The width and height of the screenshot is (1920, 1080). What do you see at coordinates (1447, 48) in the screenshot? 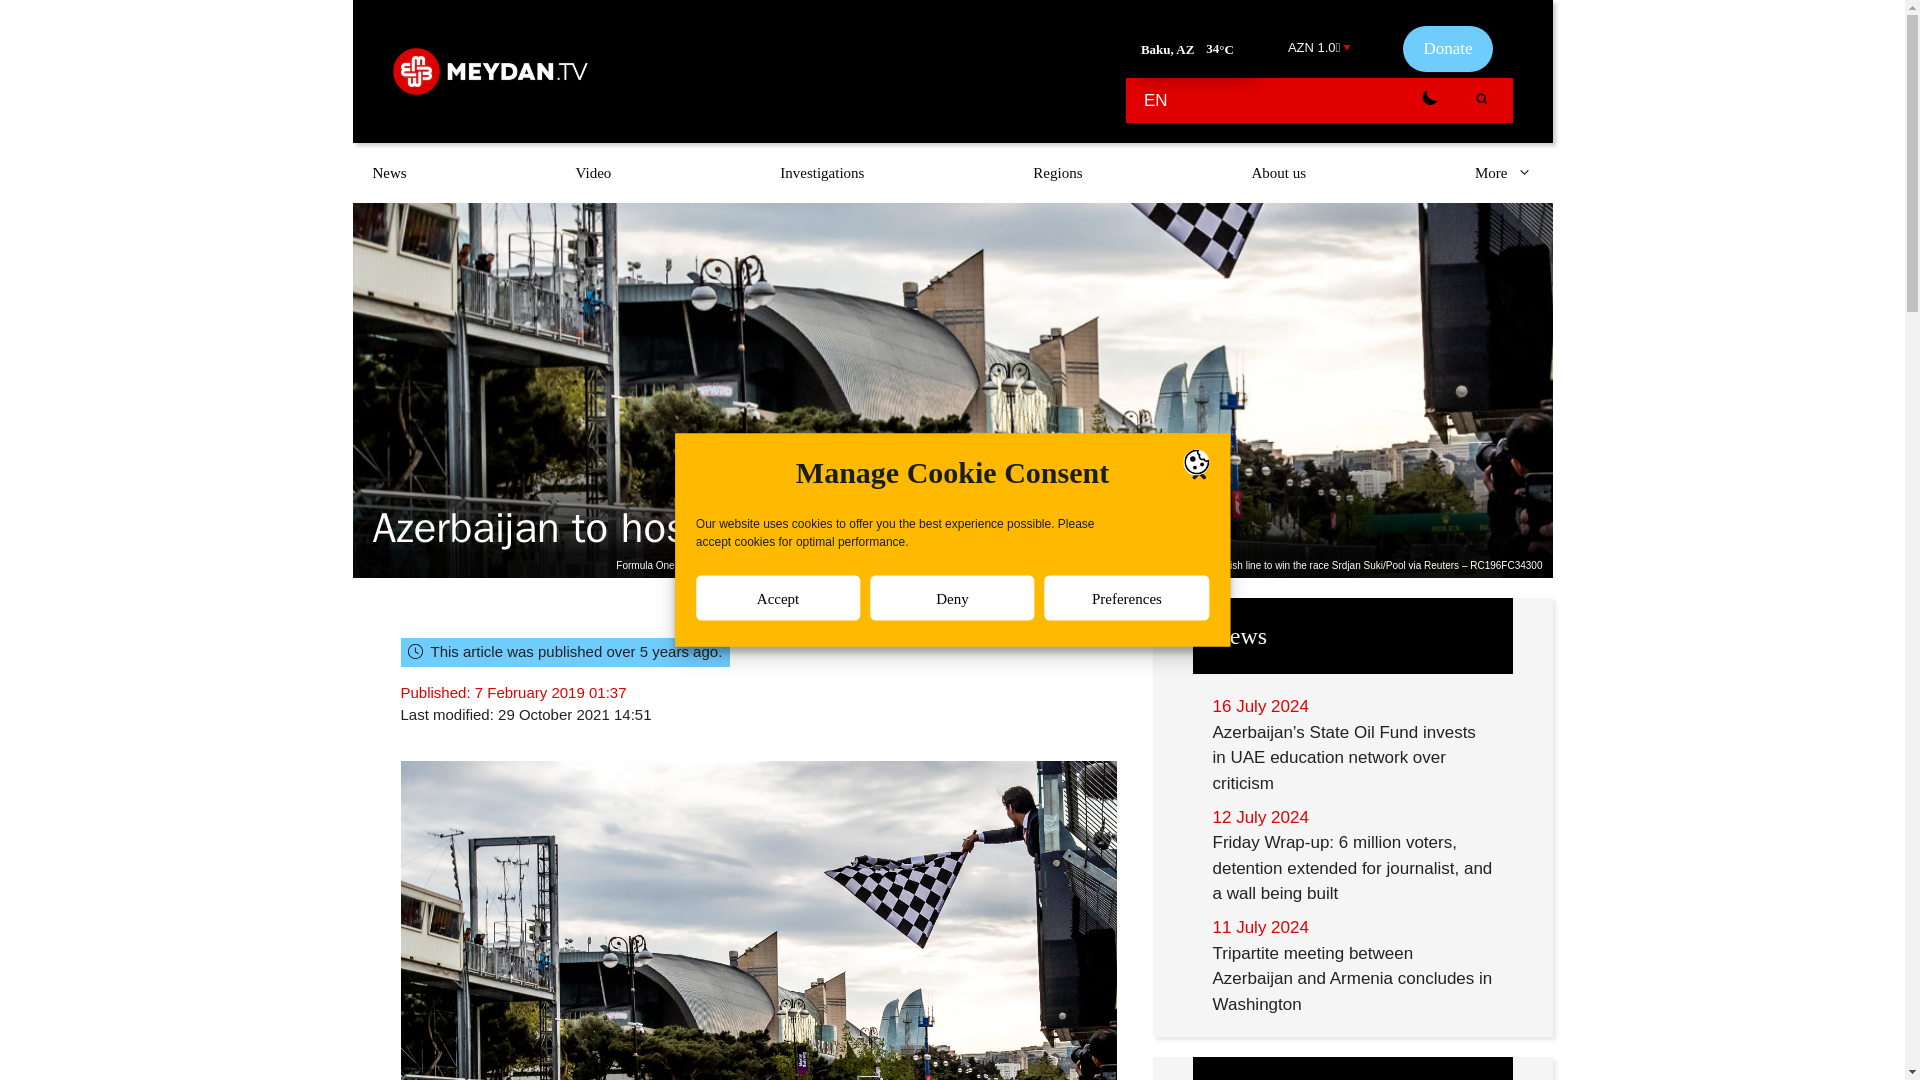
I see `Donate` at bounding box center [1447, 48].